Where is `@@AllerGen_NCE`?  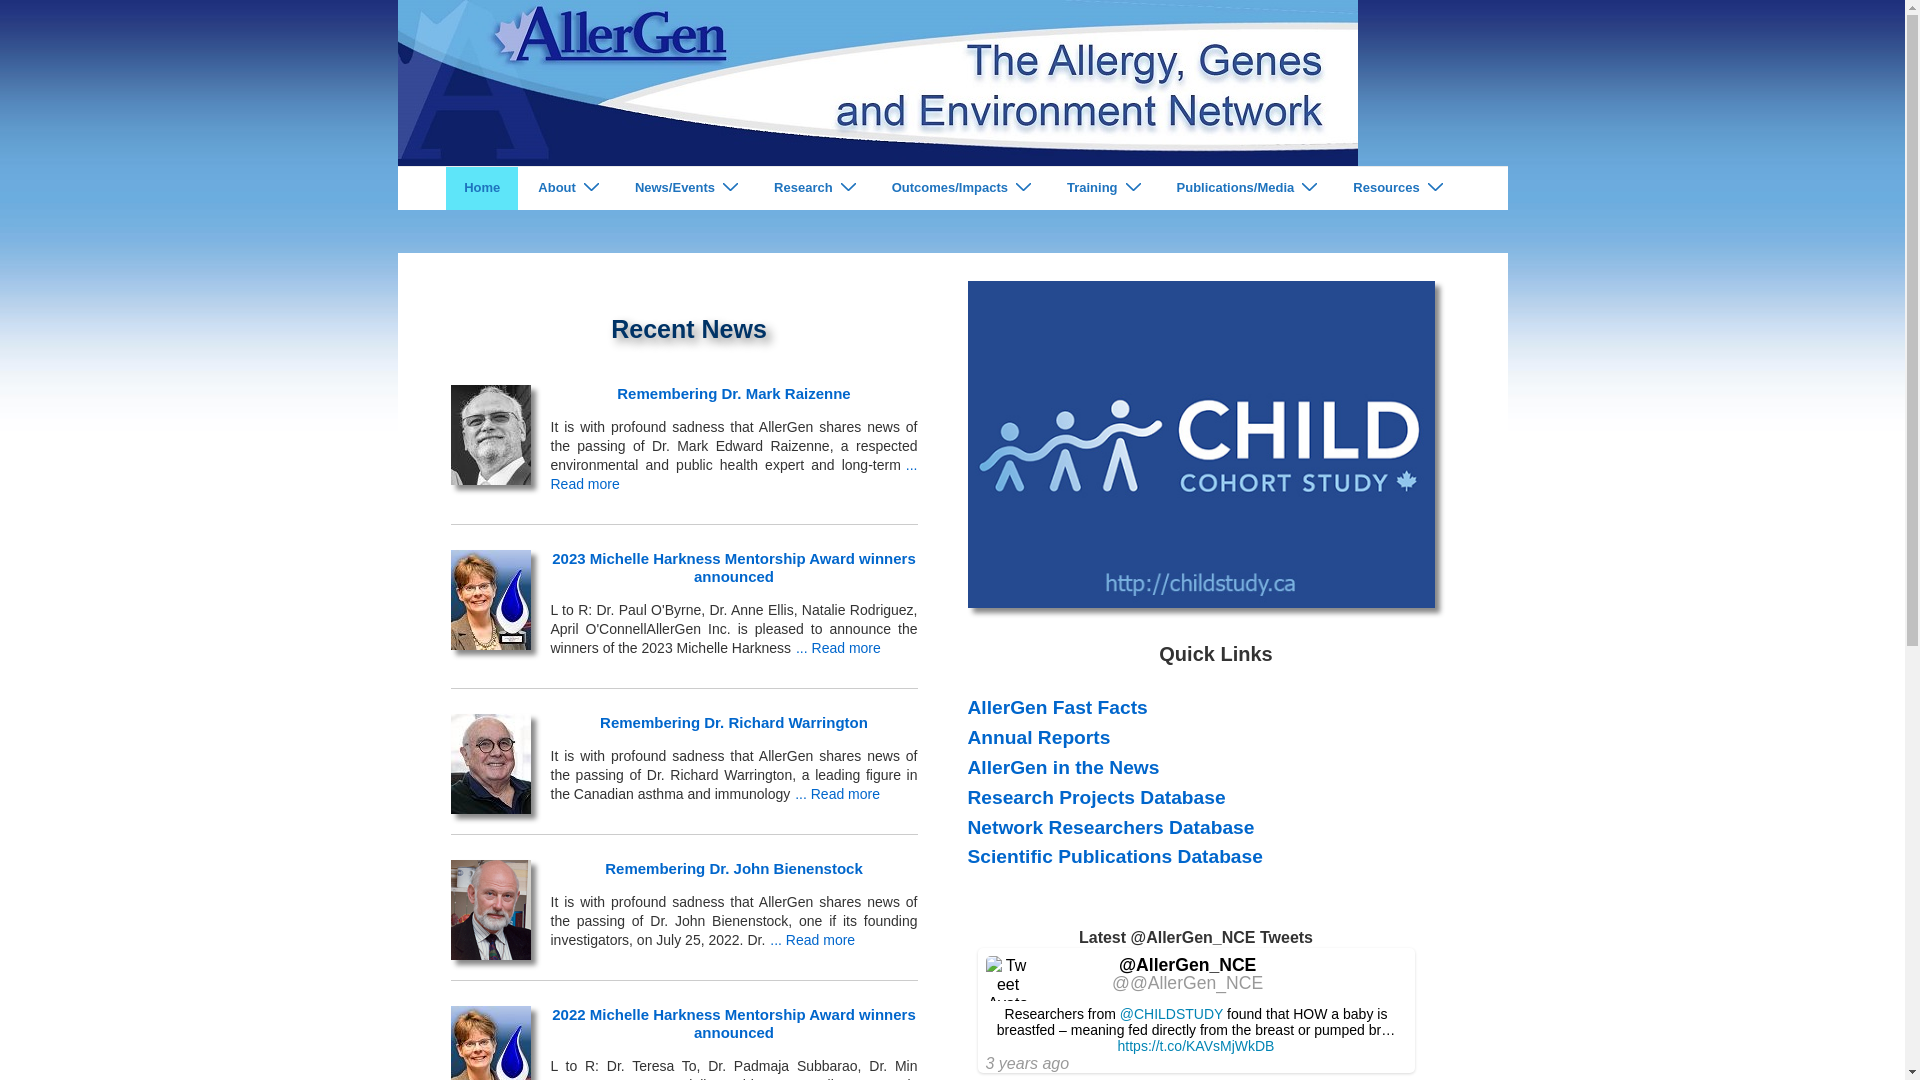
@@AllerGen_NCE is located at coordinates (1188, 983).